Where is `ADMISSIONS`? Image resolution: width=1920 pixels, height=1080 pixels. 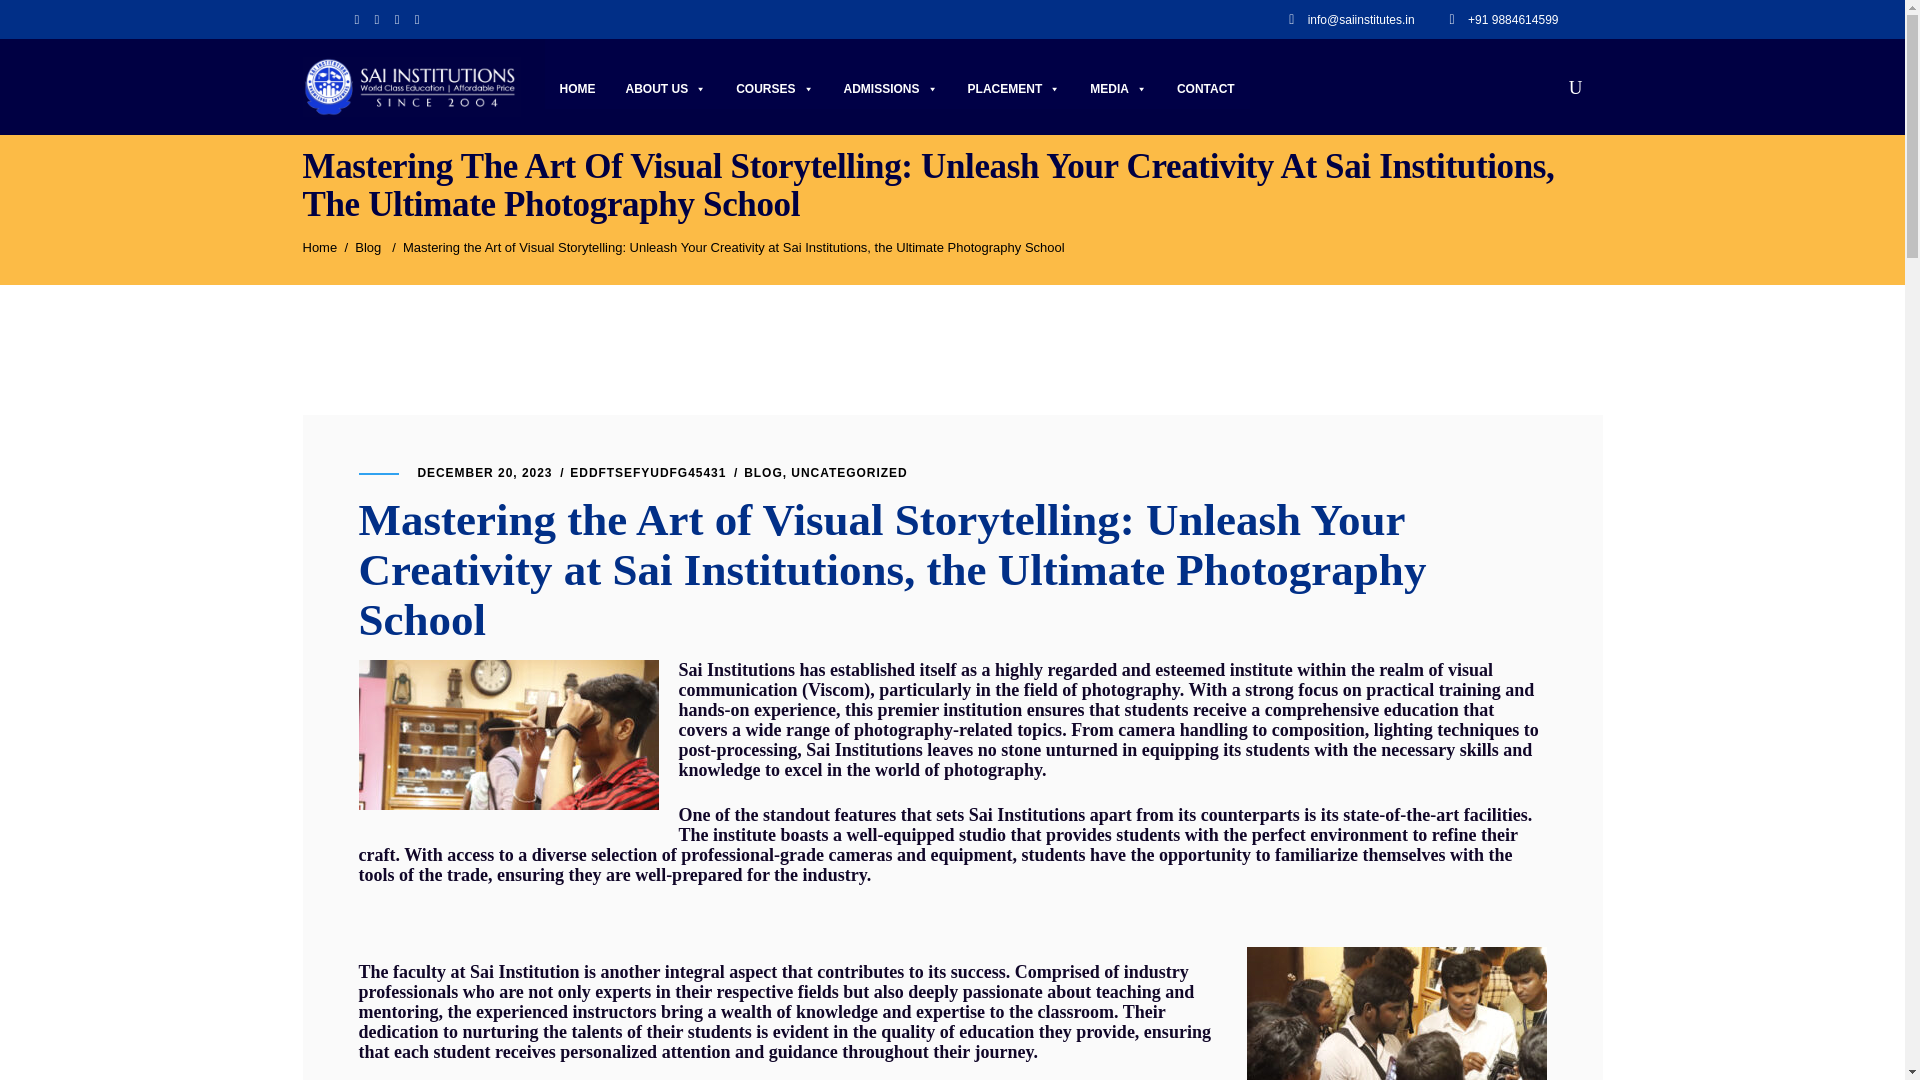
ADMISSIONS is located at coordinates (890, 89).